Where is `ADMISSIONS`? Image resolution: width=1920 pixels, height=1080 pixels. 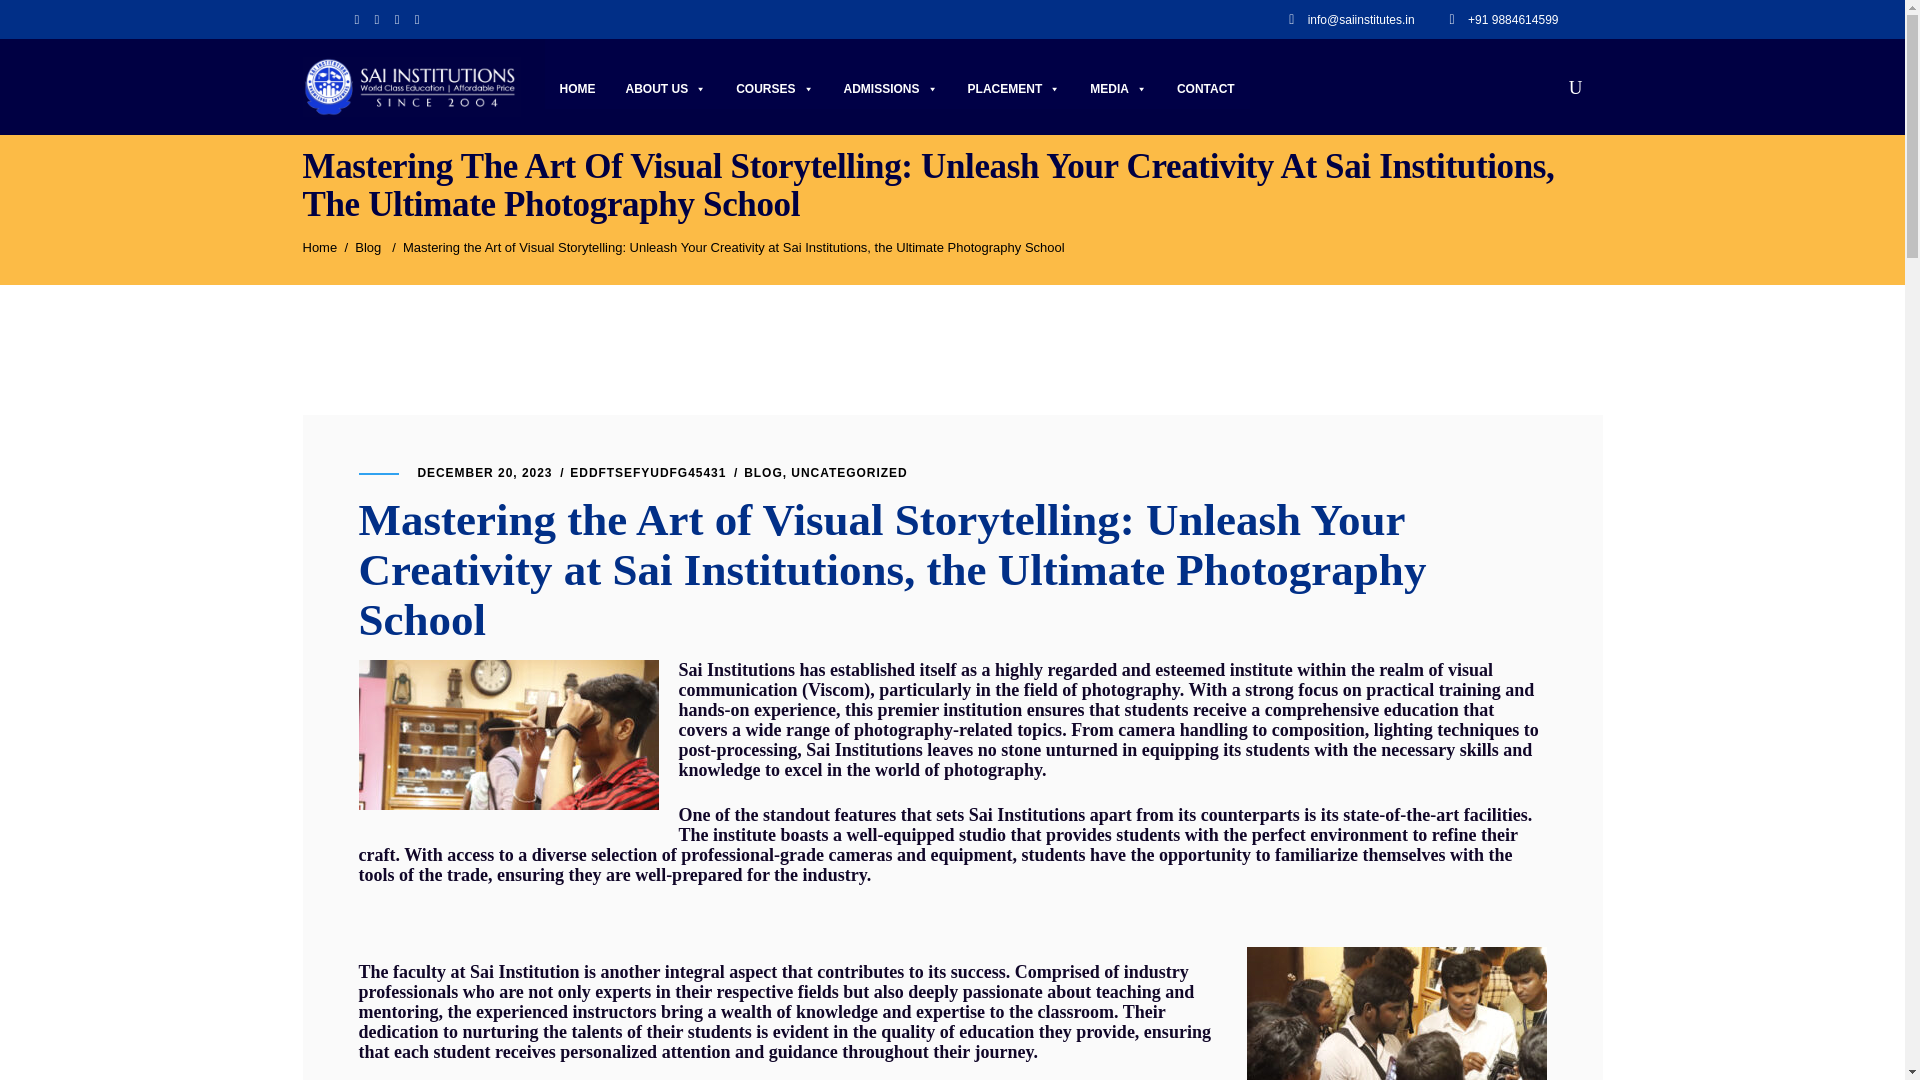
ADMISSIONS is located at coordinates (890, 89).